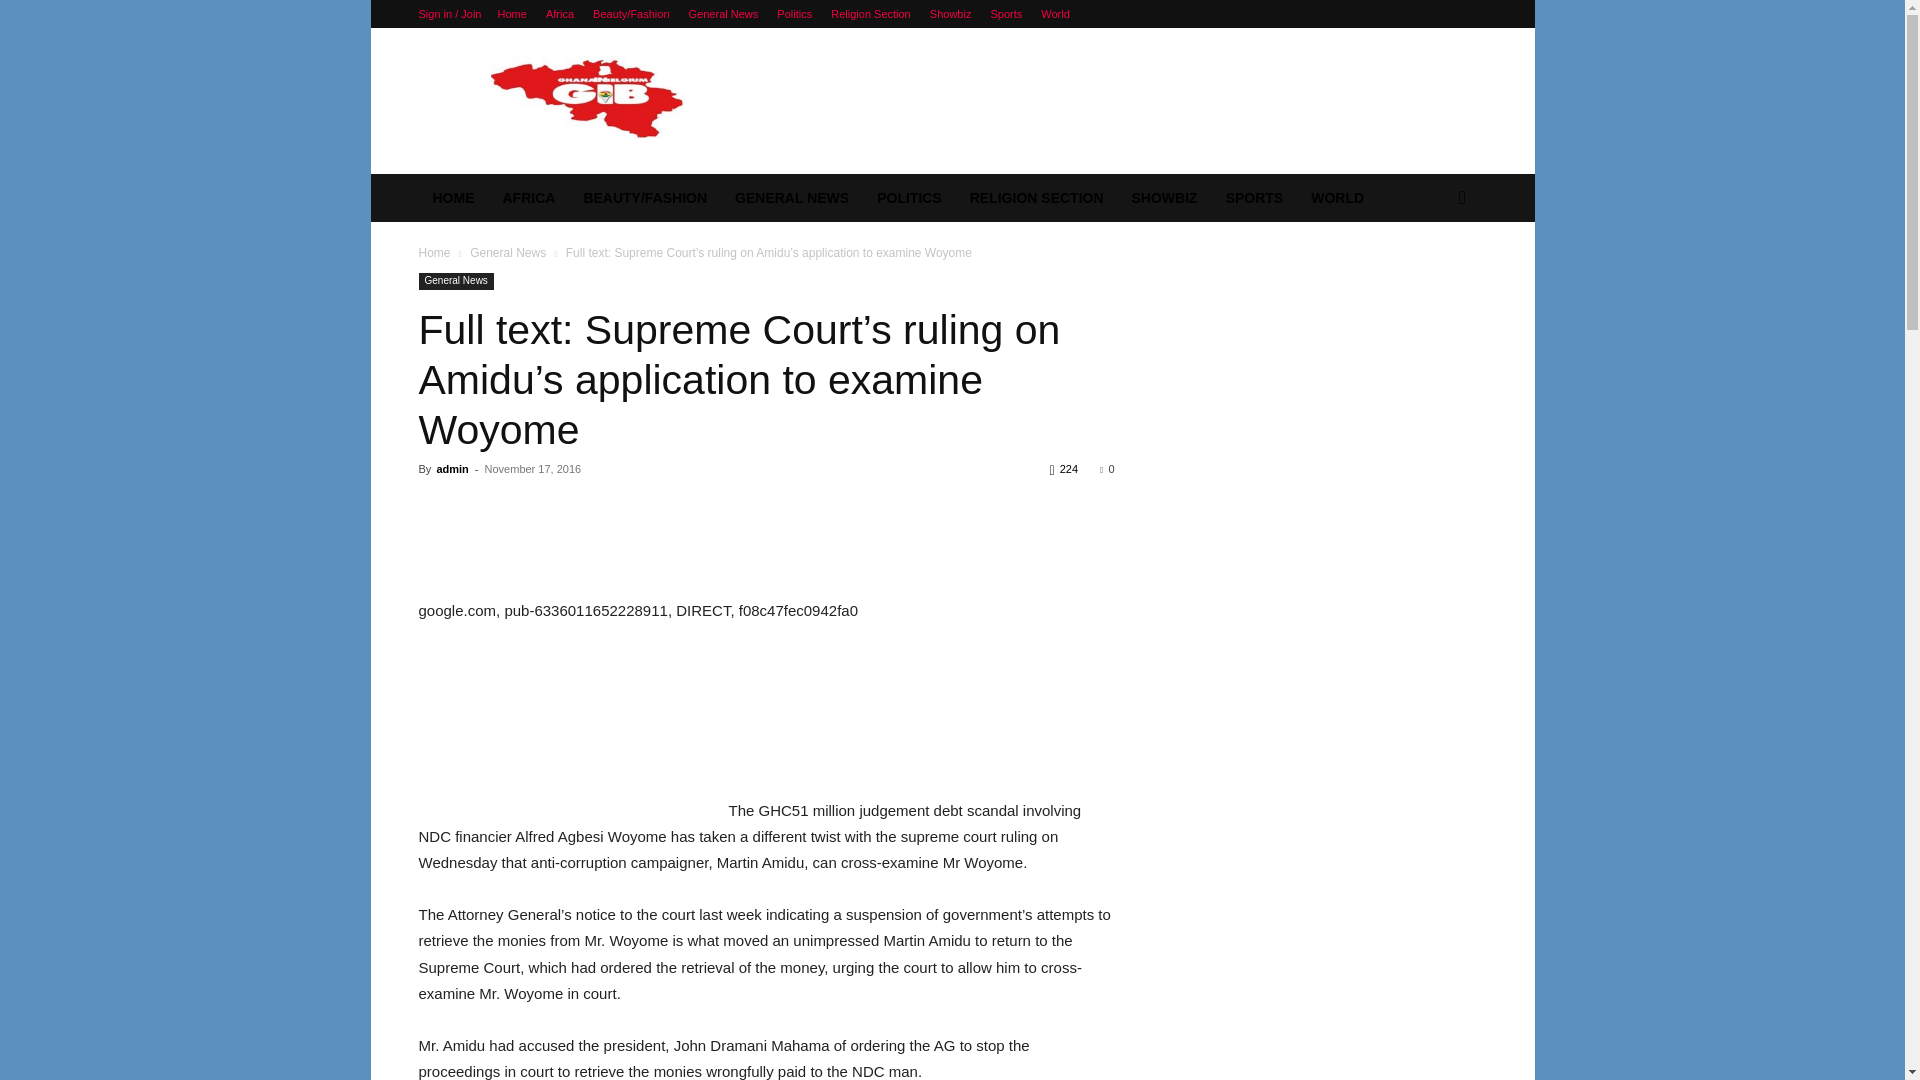  What do you see at coordinates (560, 14) in the screenshot?
I see `Africa` at bounding box center [560, 14].